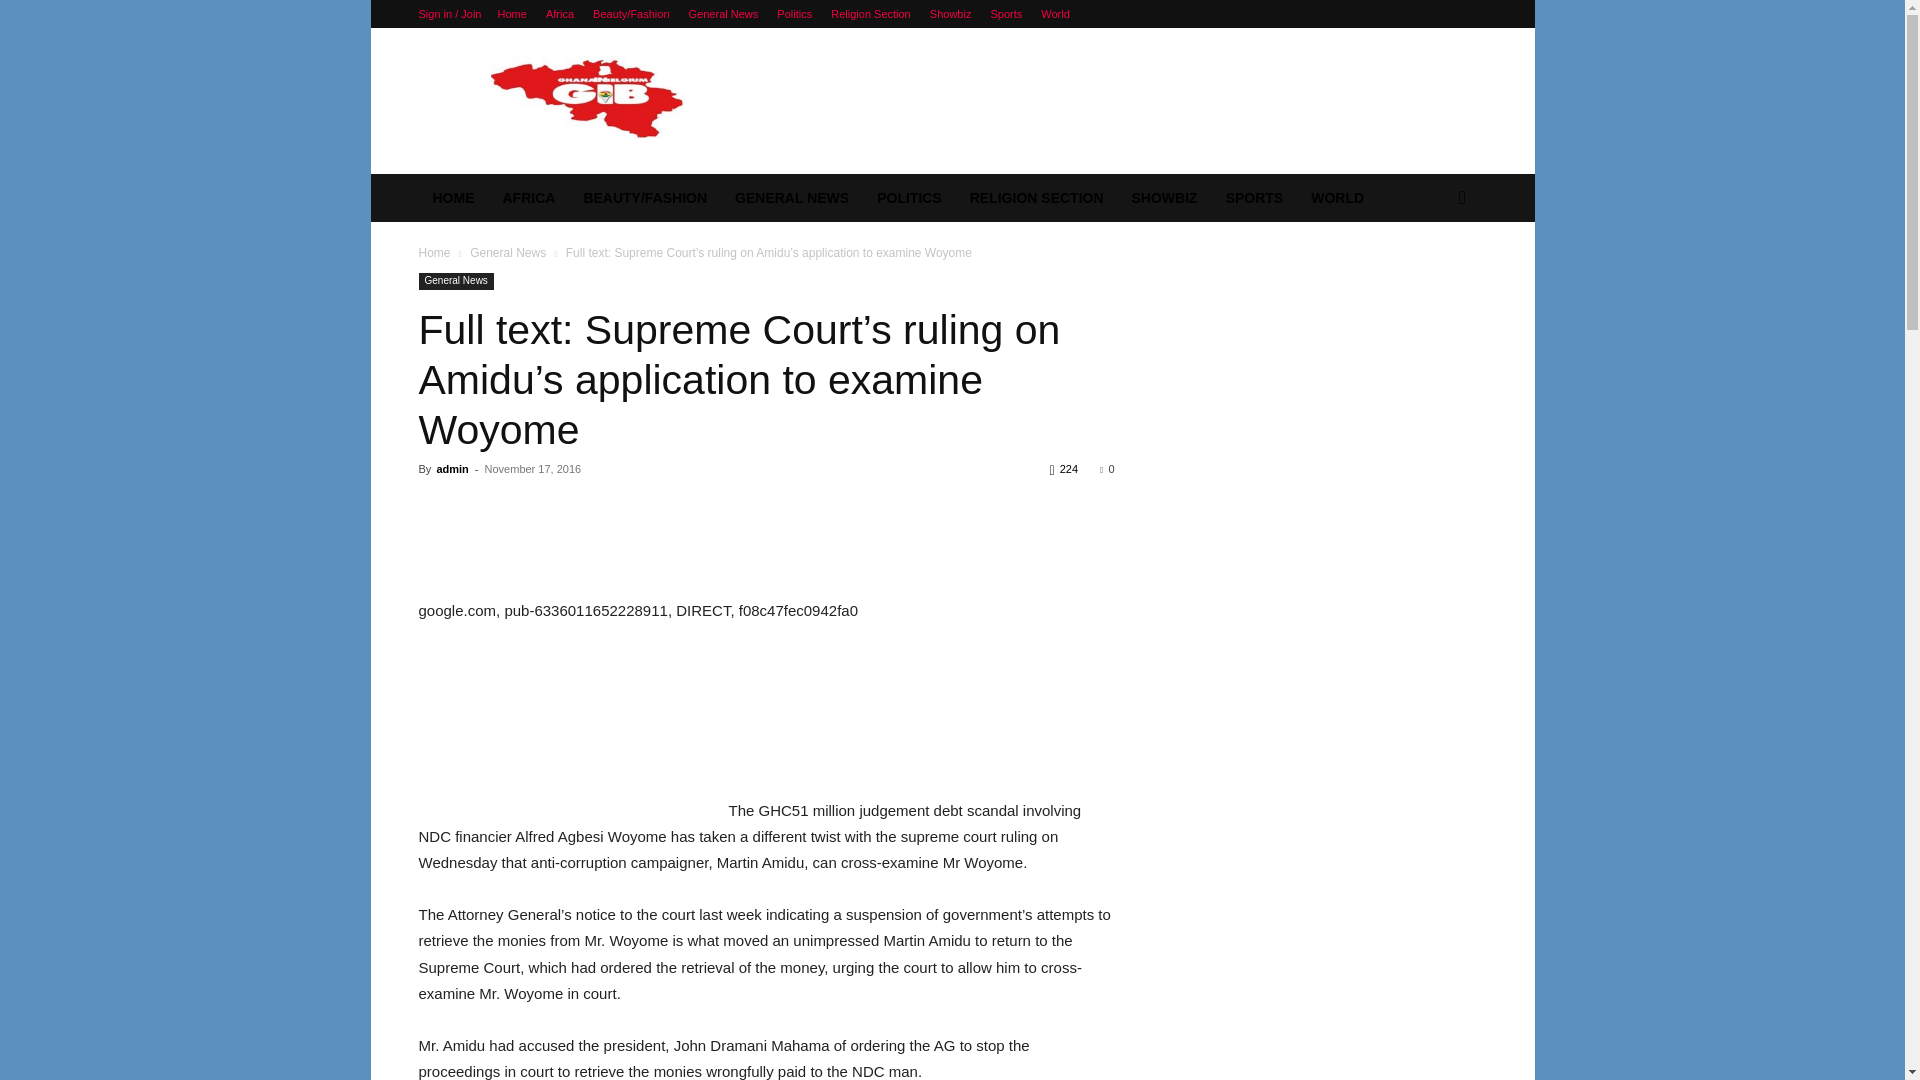  What do you see at coordinates (560, 14) in the screenshot?
I see `Africa` at bounding box center [560, 14].